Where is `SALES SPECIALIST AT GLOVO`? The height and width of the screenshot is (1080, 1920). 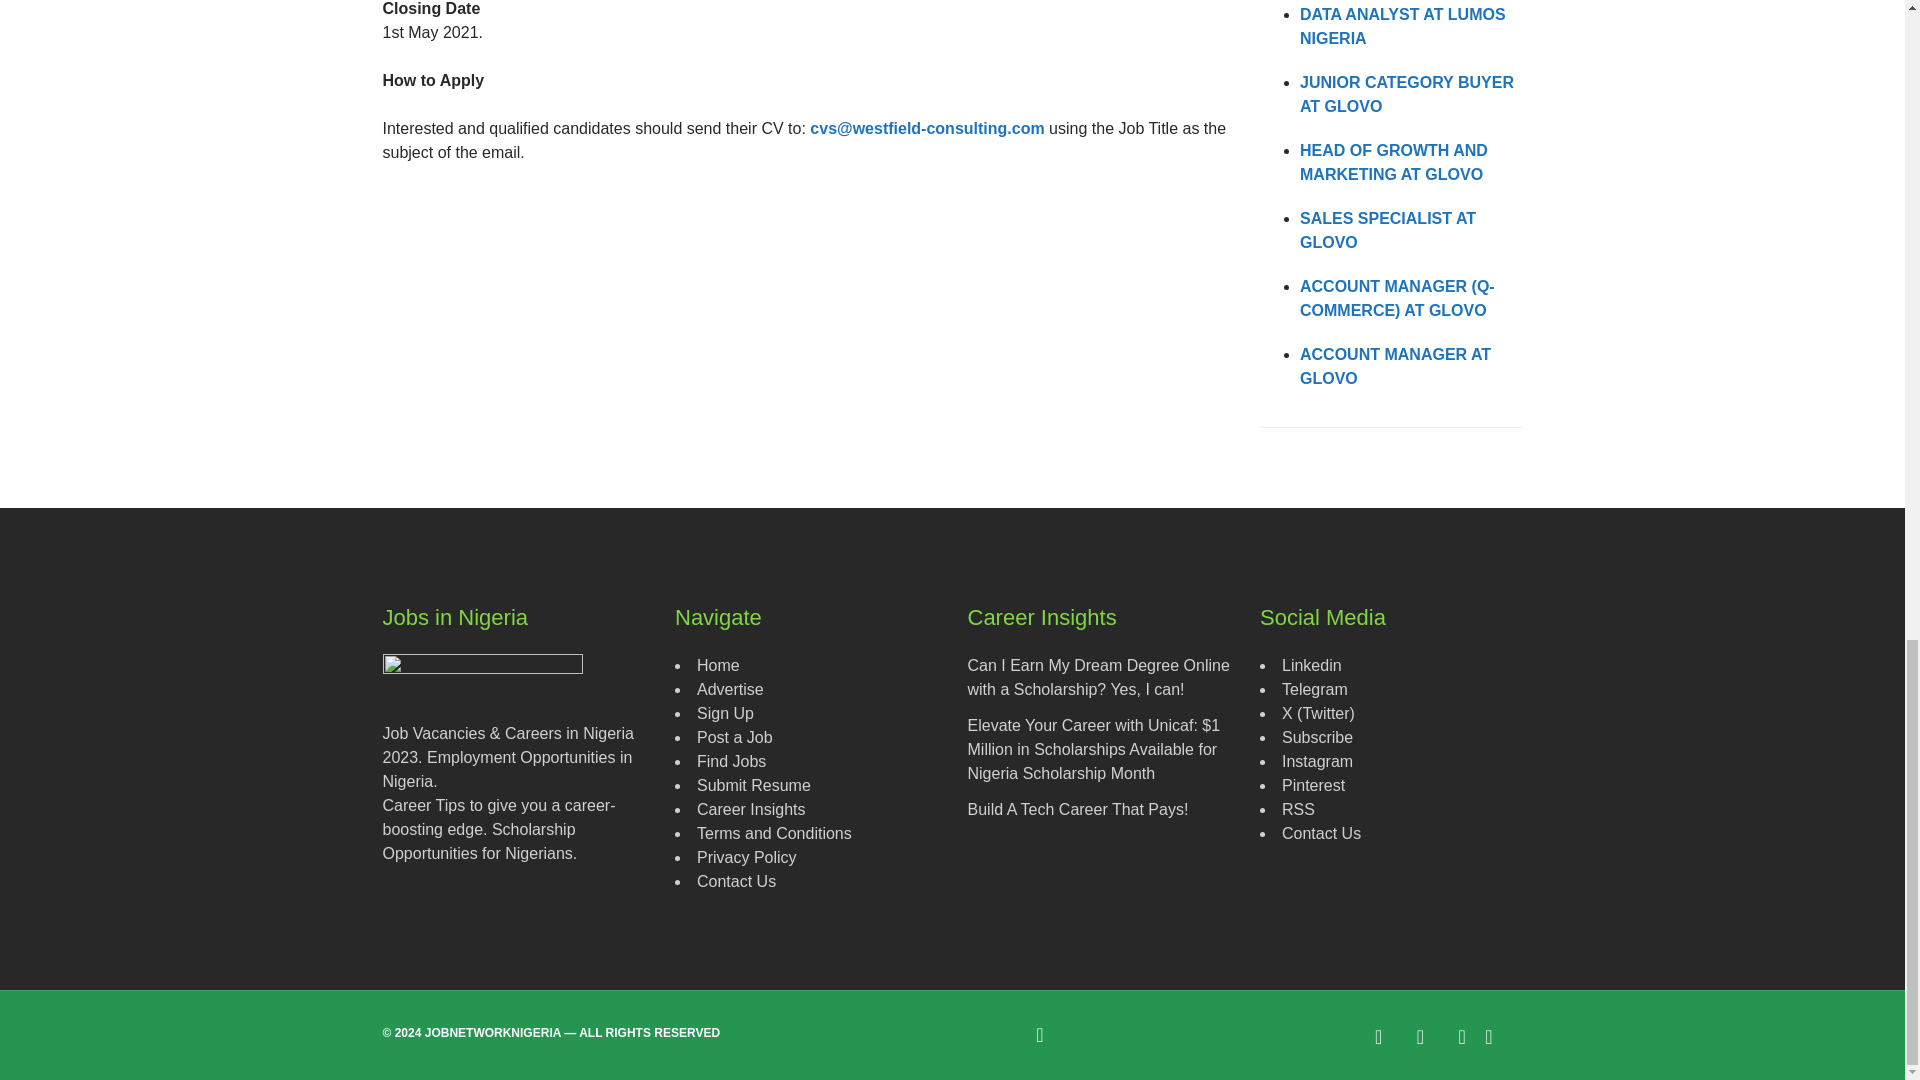
SALES SPECIALIST AT GLOVO is located at coordinates (1388, 230).